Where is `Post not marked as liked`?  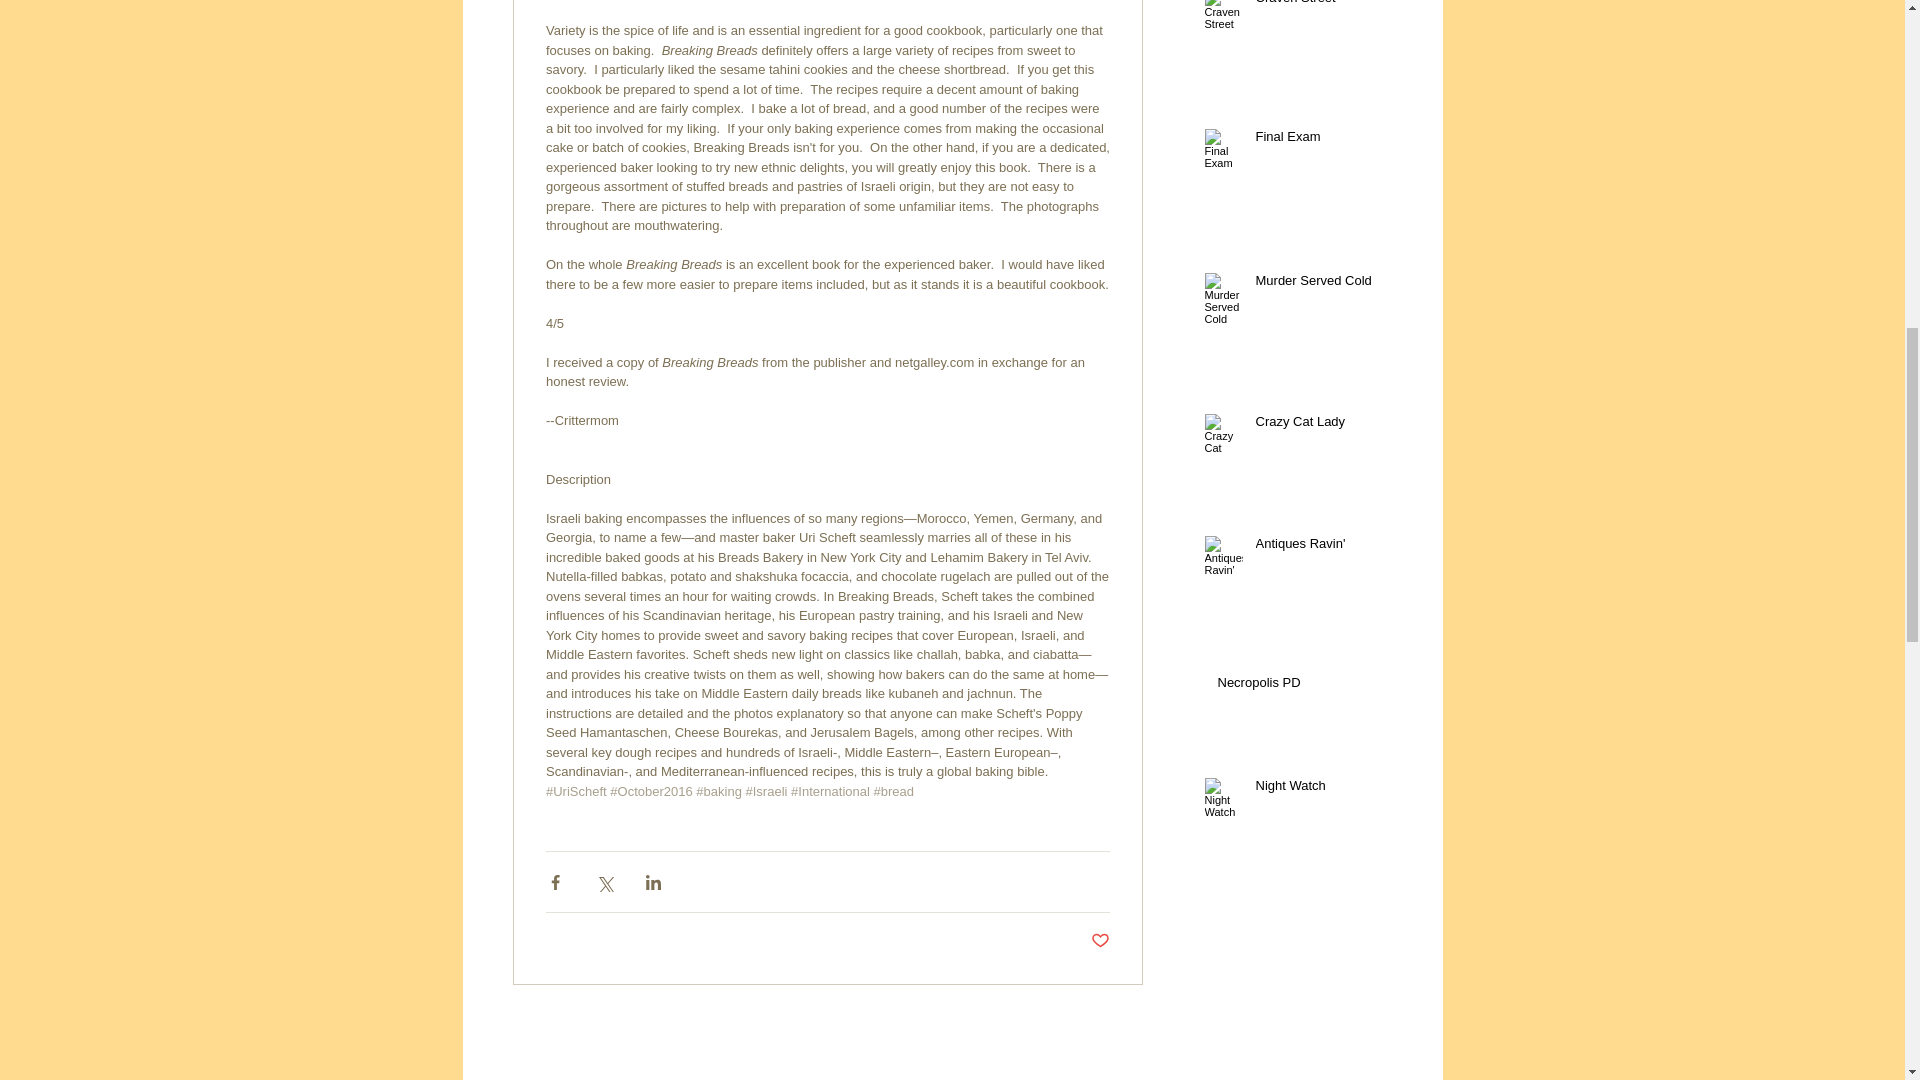
Post not marked as liked is located at coordinates (1100, 940).